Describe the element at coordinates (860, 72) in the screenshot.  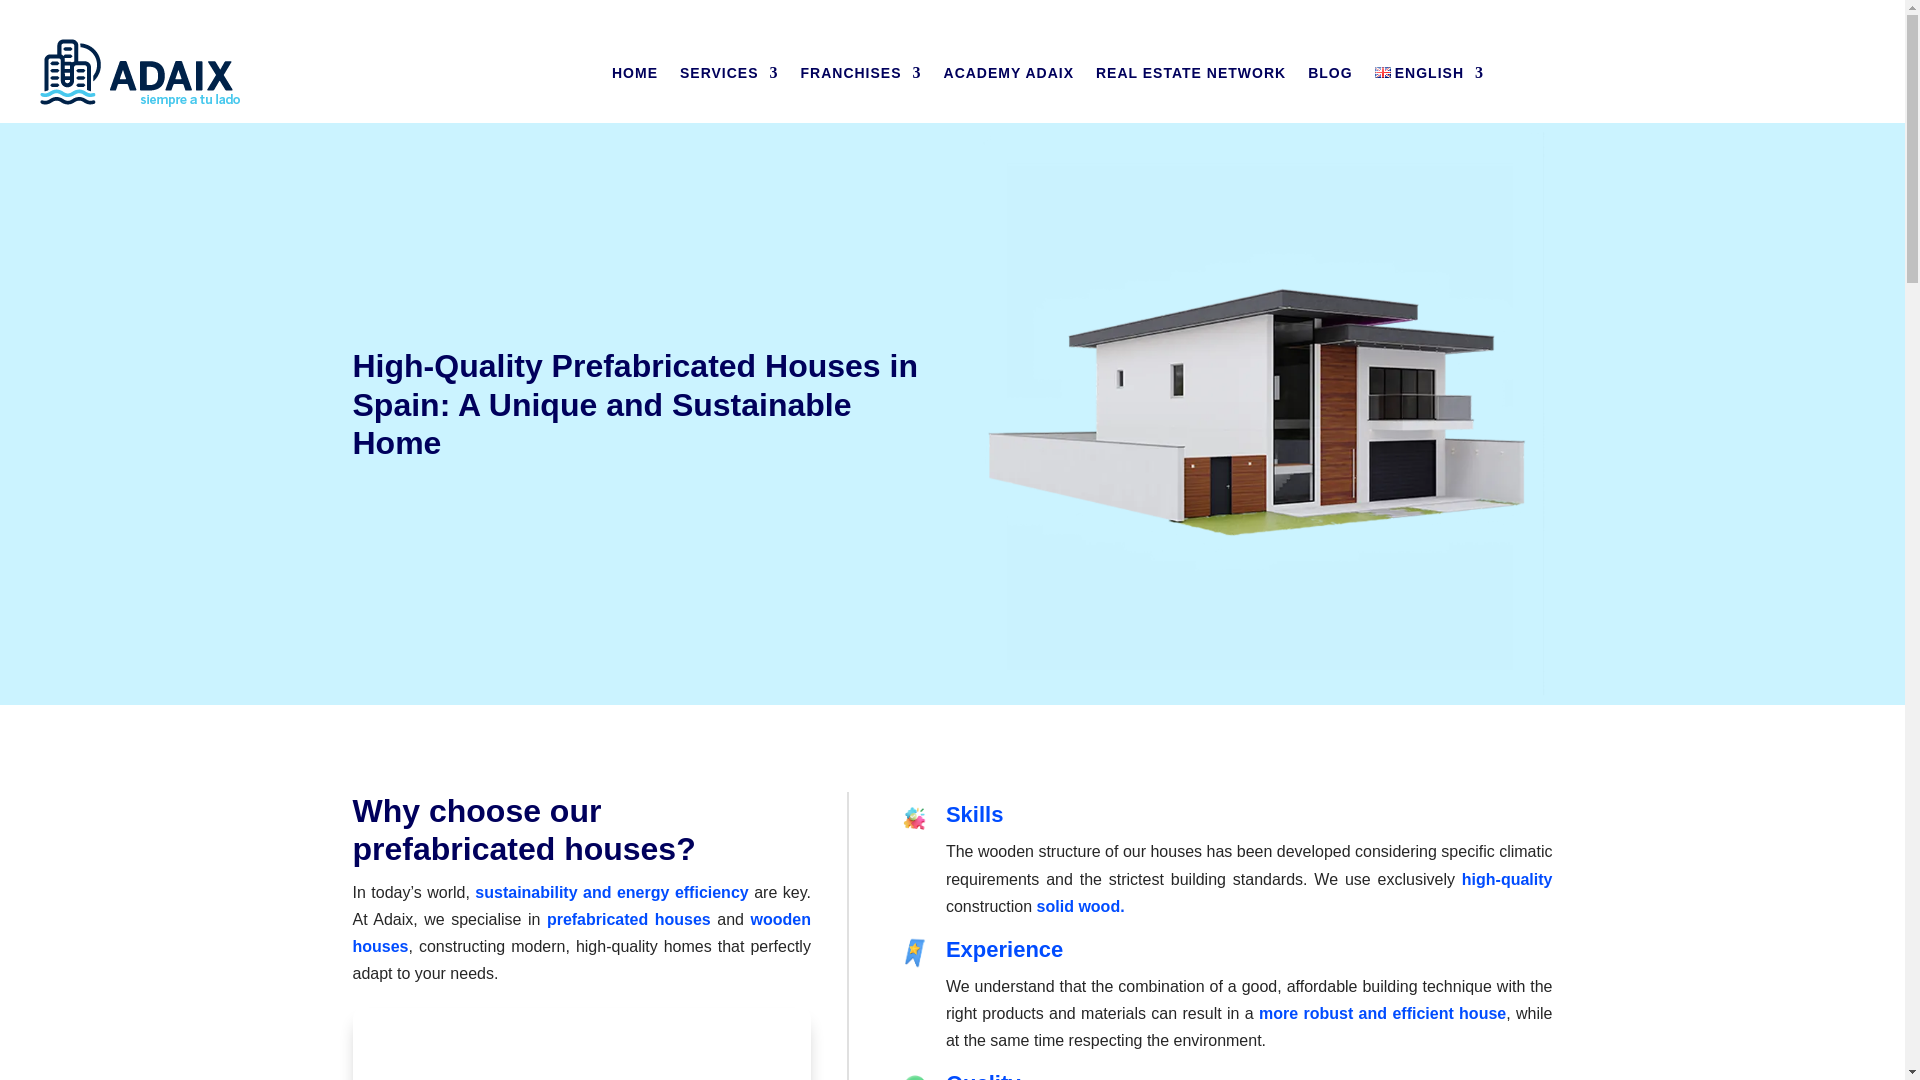
I see `FRANCHISES` at that location.